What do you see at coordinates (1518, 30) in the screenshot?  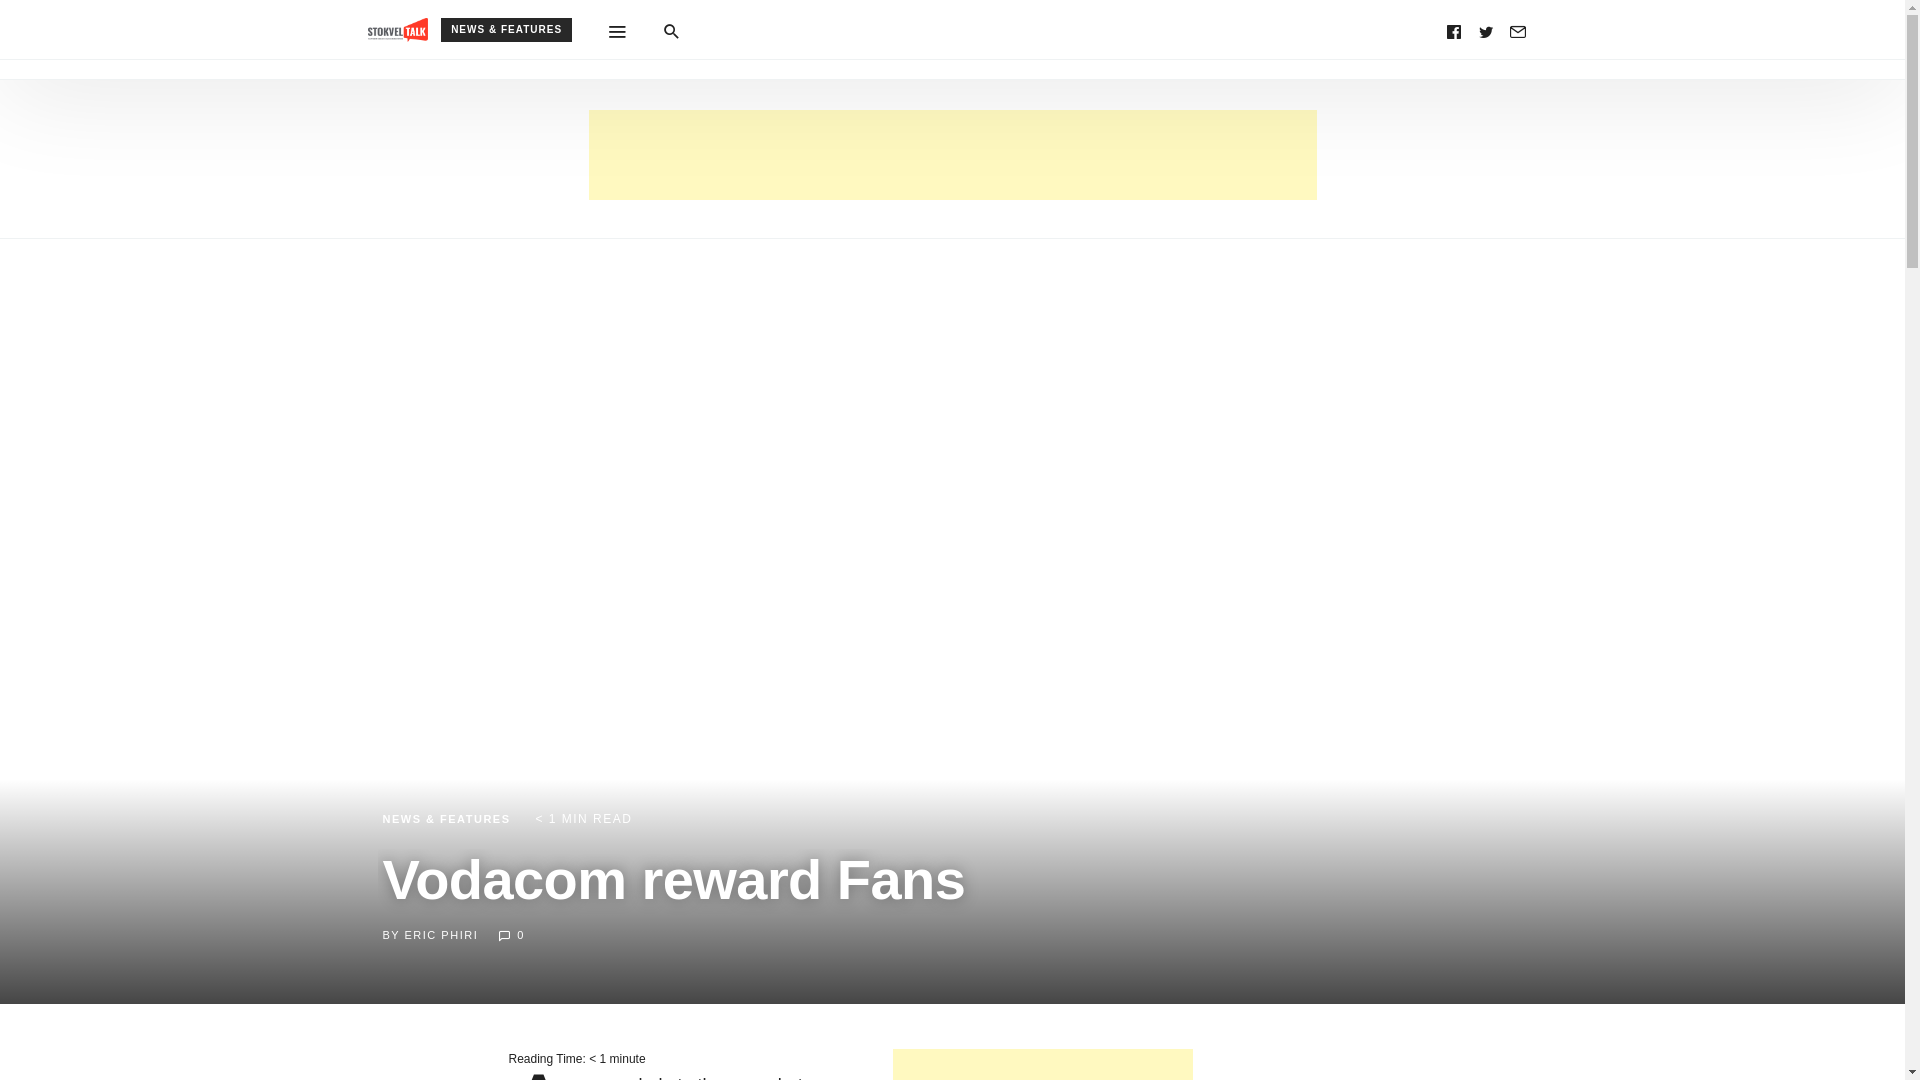 I see `Email` at bounding box center [1518, 30].